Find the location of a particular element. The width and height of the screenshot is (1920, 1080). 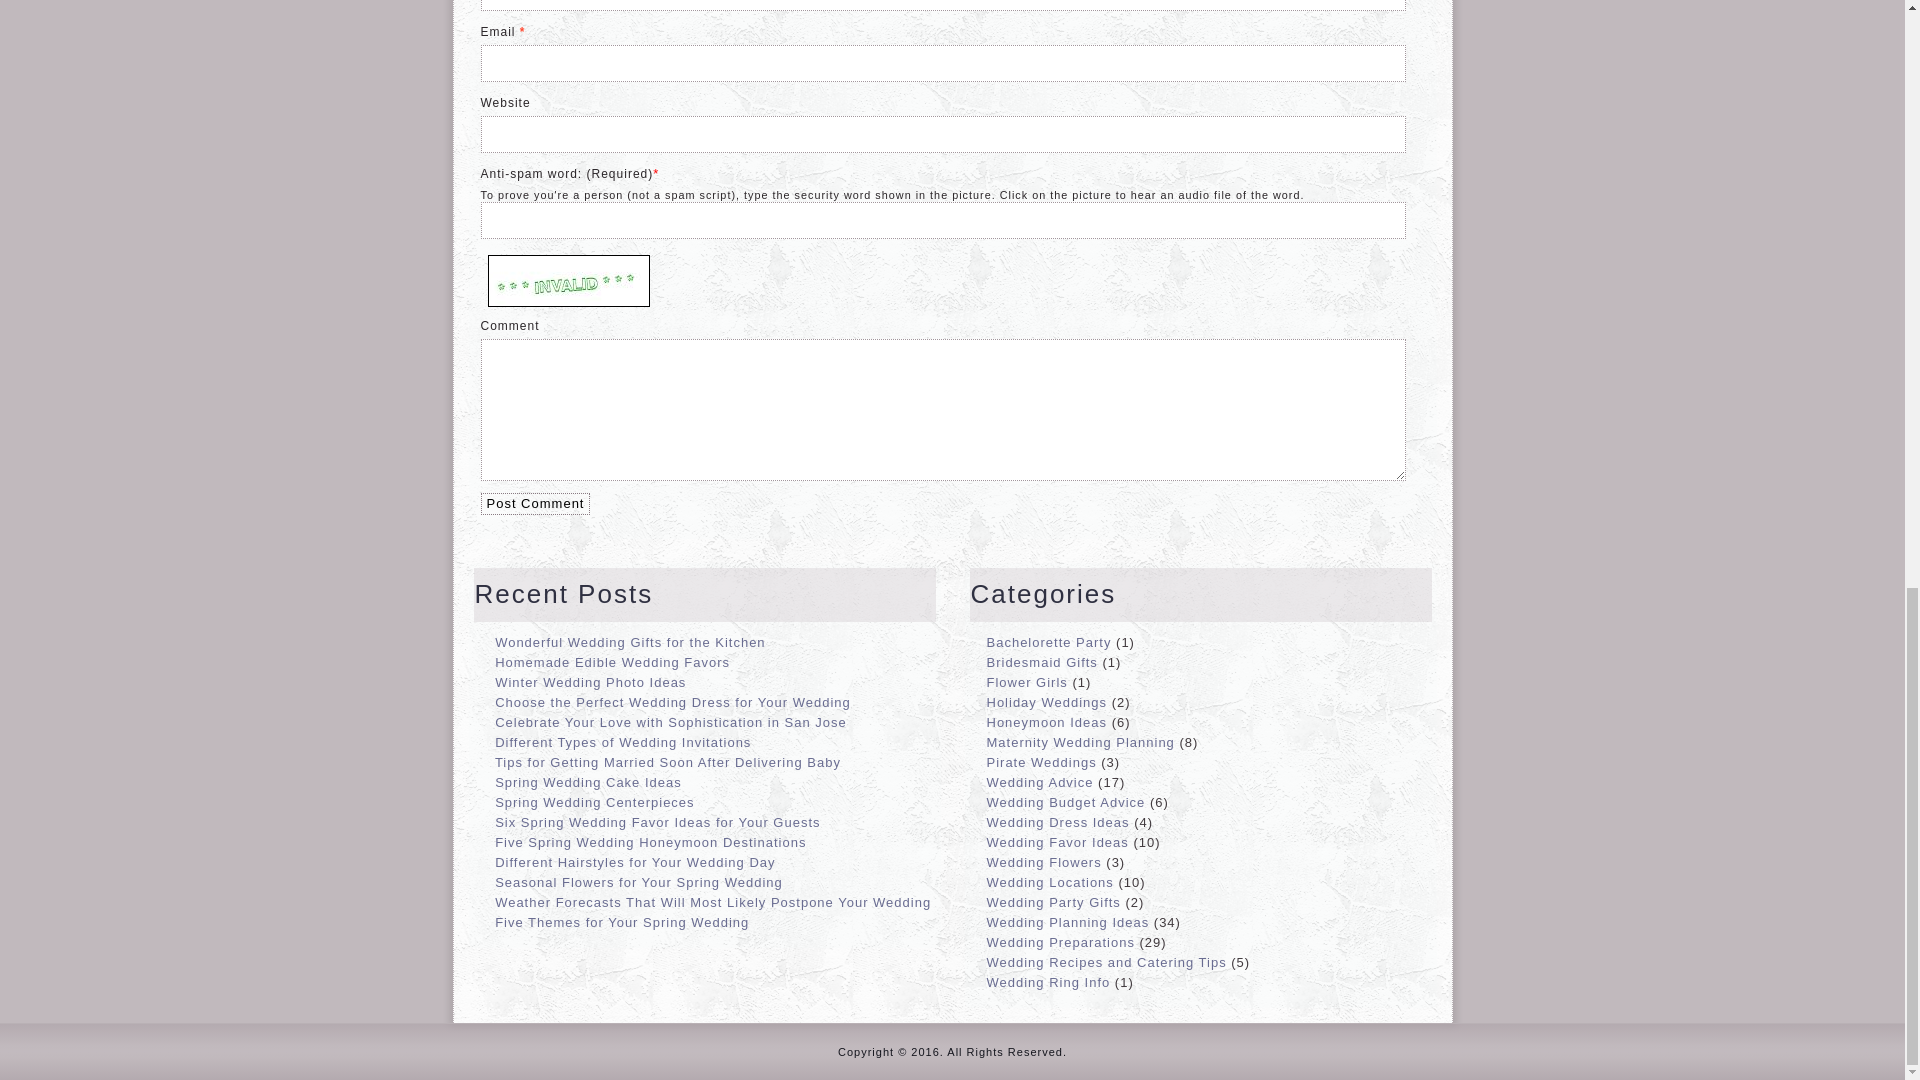

Different Types of Wedding Invitations is located at coordinates (622, 742).